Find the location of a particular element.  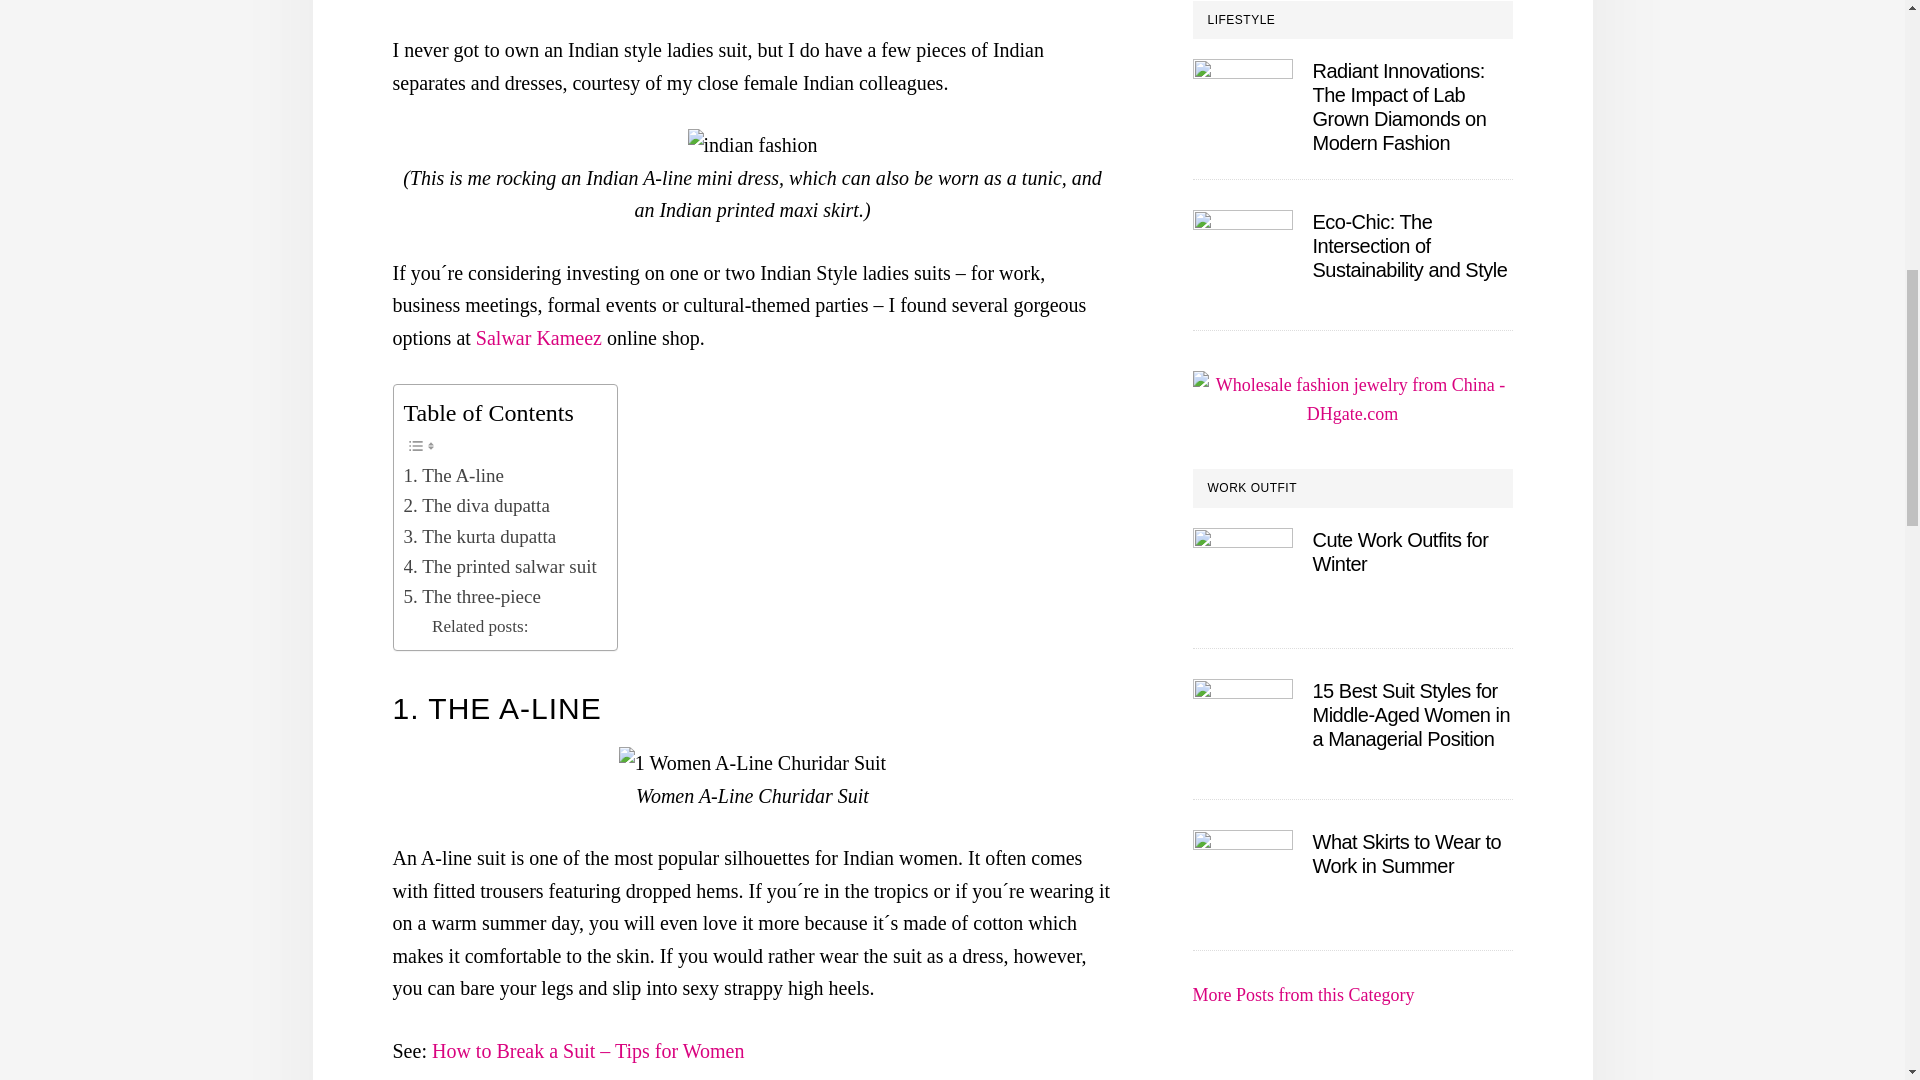

1. The A-line is located at coordinates (453, 476).